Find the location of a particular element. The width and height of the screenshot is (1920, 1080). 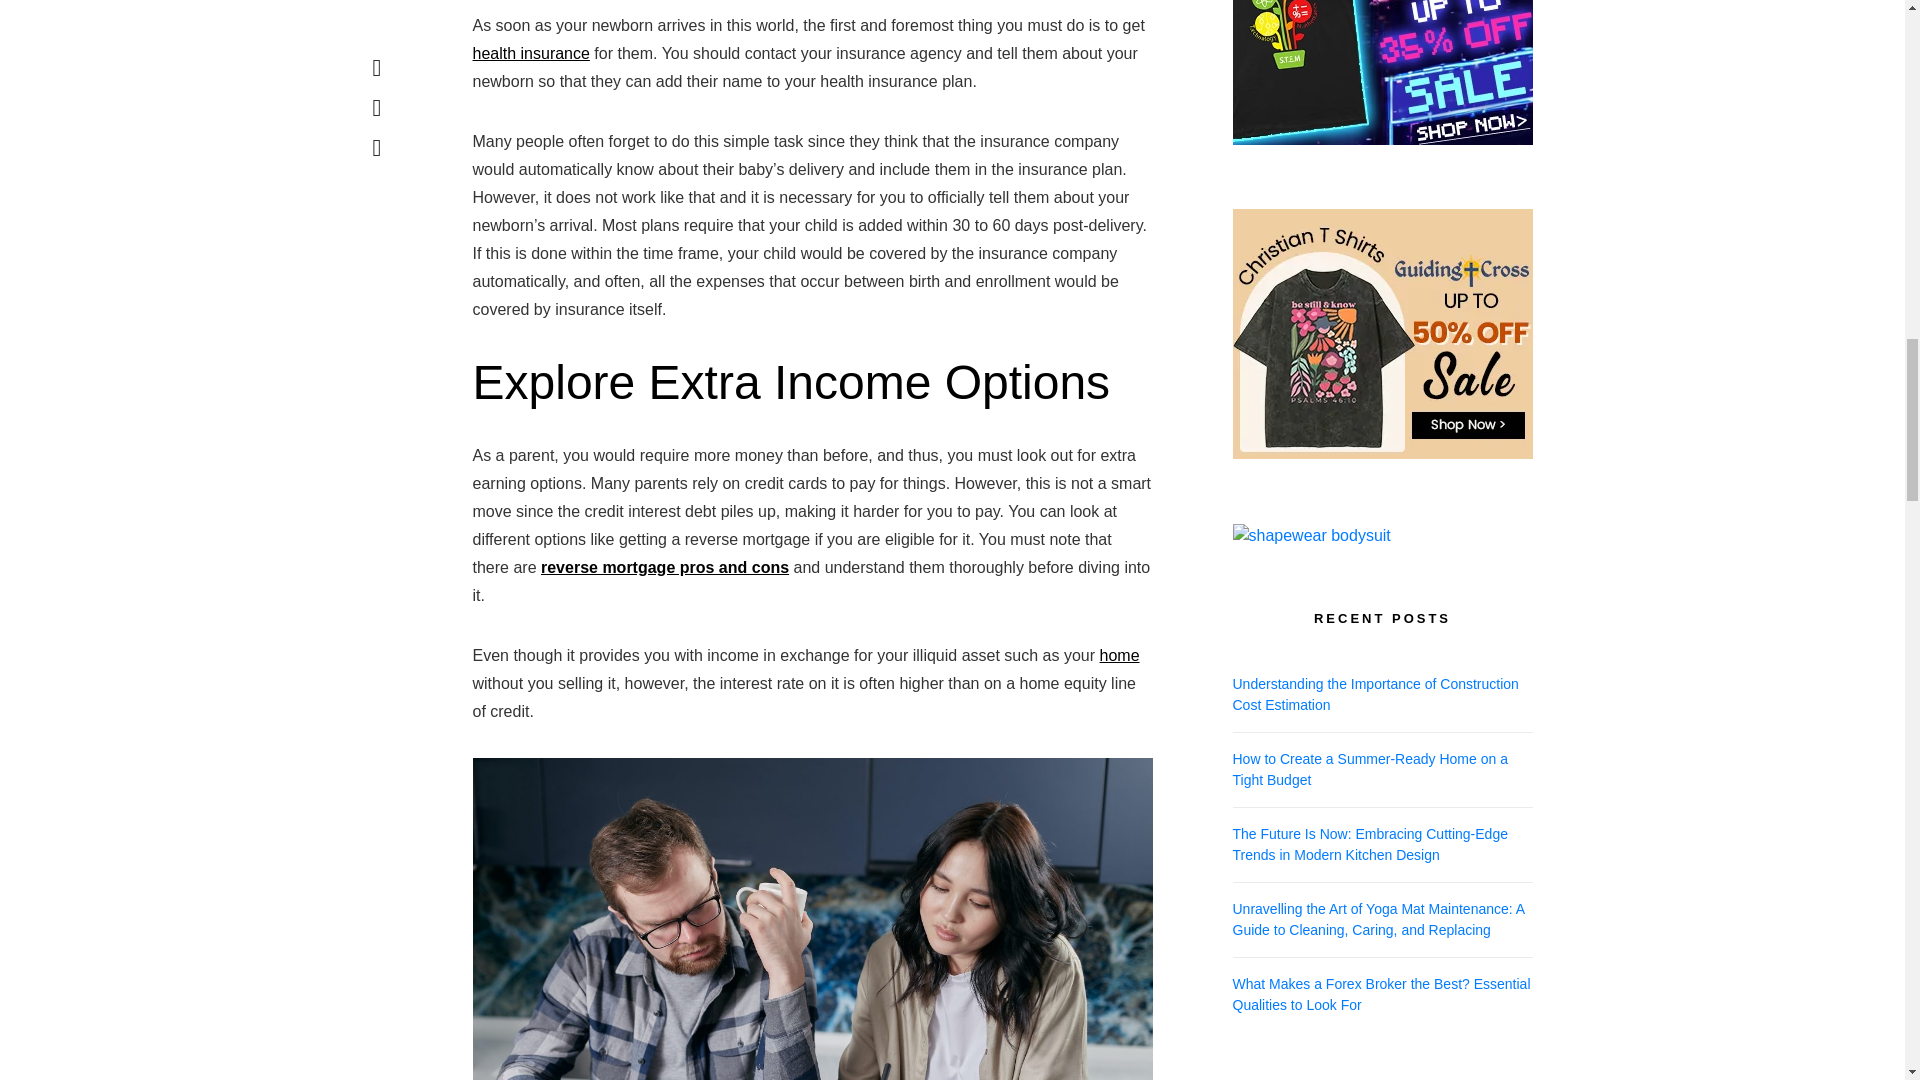

reverse mortgage pros and cons is located at coordinates (665, 567).